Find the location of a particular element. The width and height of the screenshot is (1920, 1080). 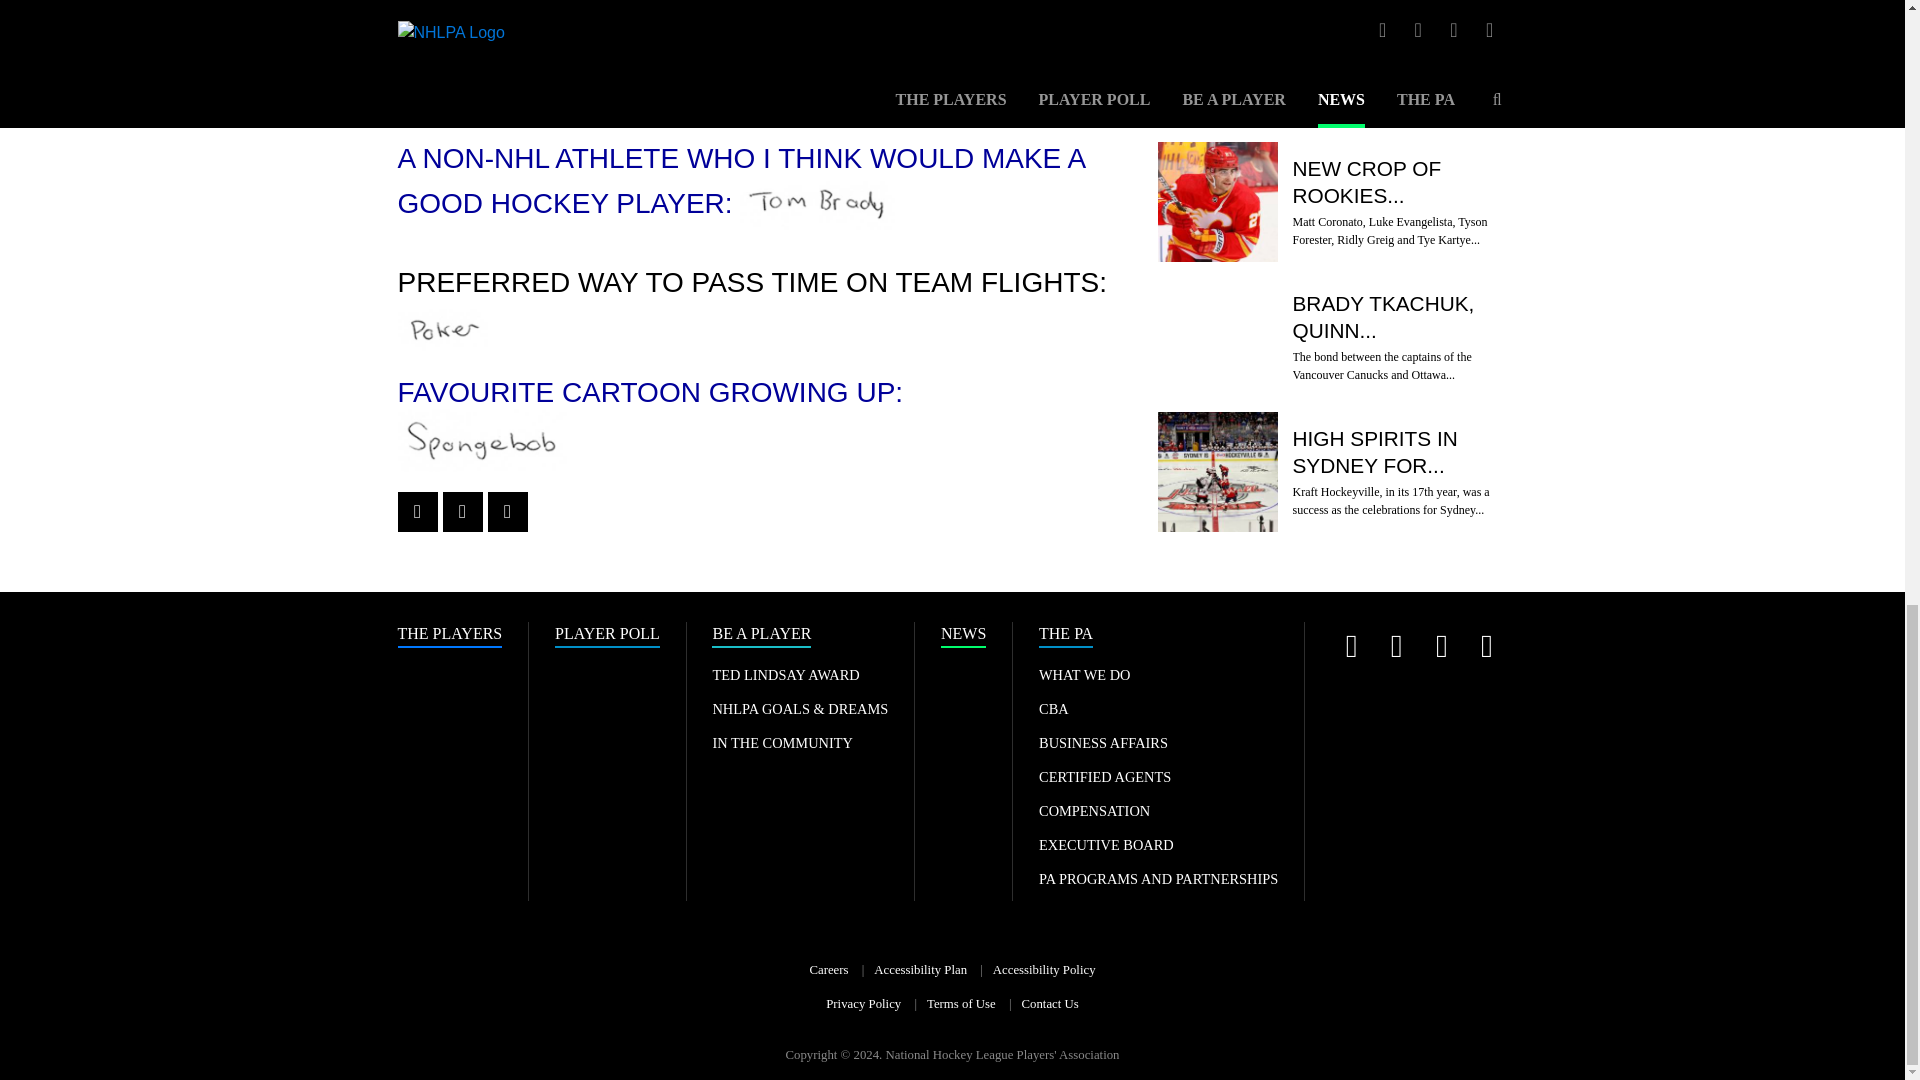

CERTIFIED AGENTS is located at coordinates (1104, 776).